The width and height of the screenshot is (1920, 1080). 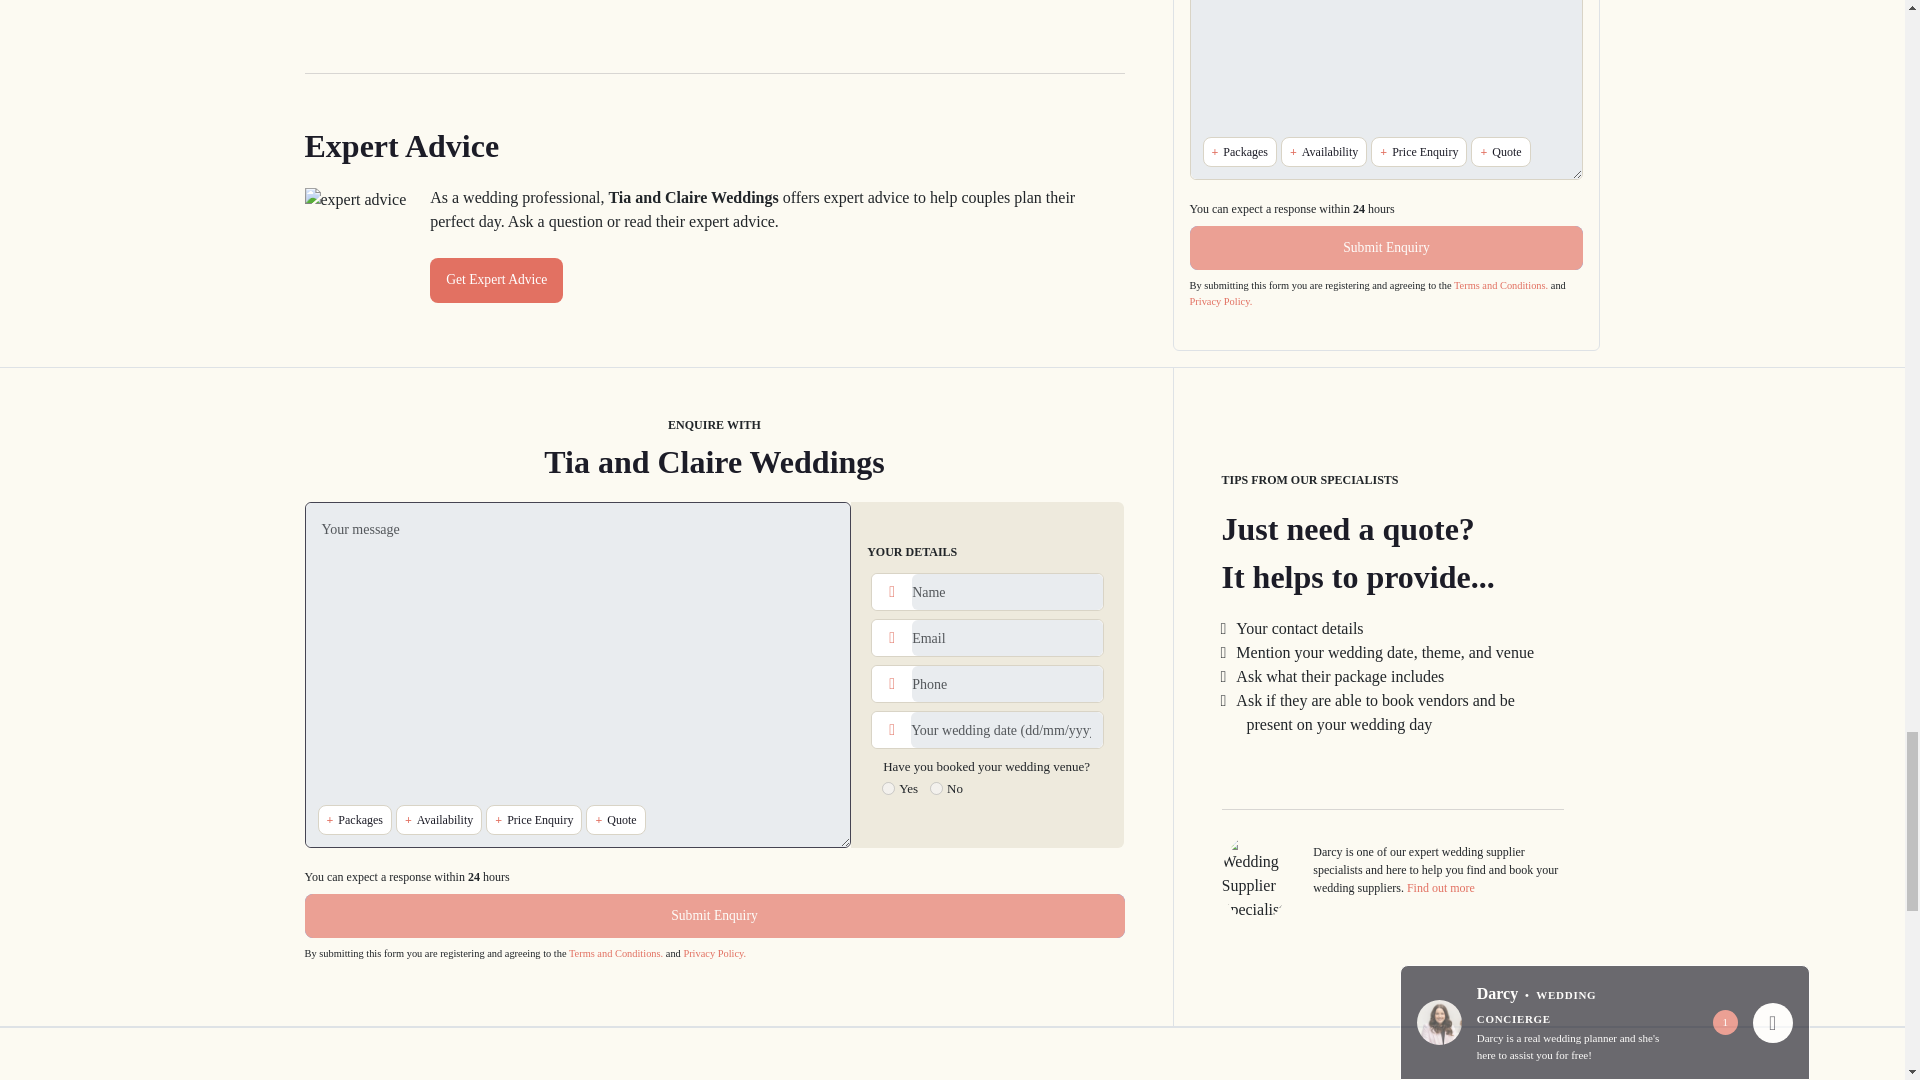 What do you see at coordinates (888, 788) in the screenshot?
I see `Yes` at bounding box center [888, 788].